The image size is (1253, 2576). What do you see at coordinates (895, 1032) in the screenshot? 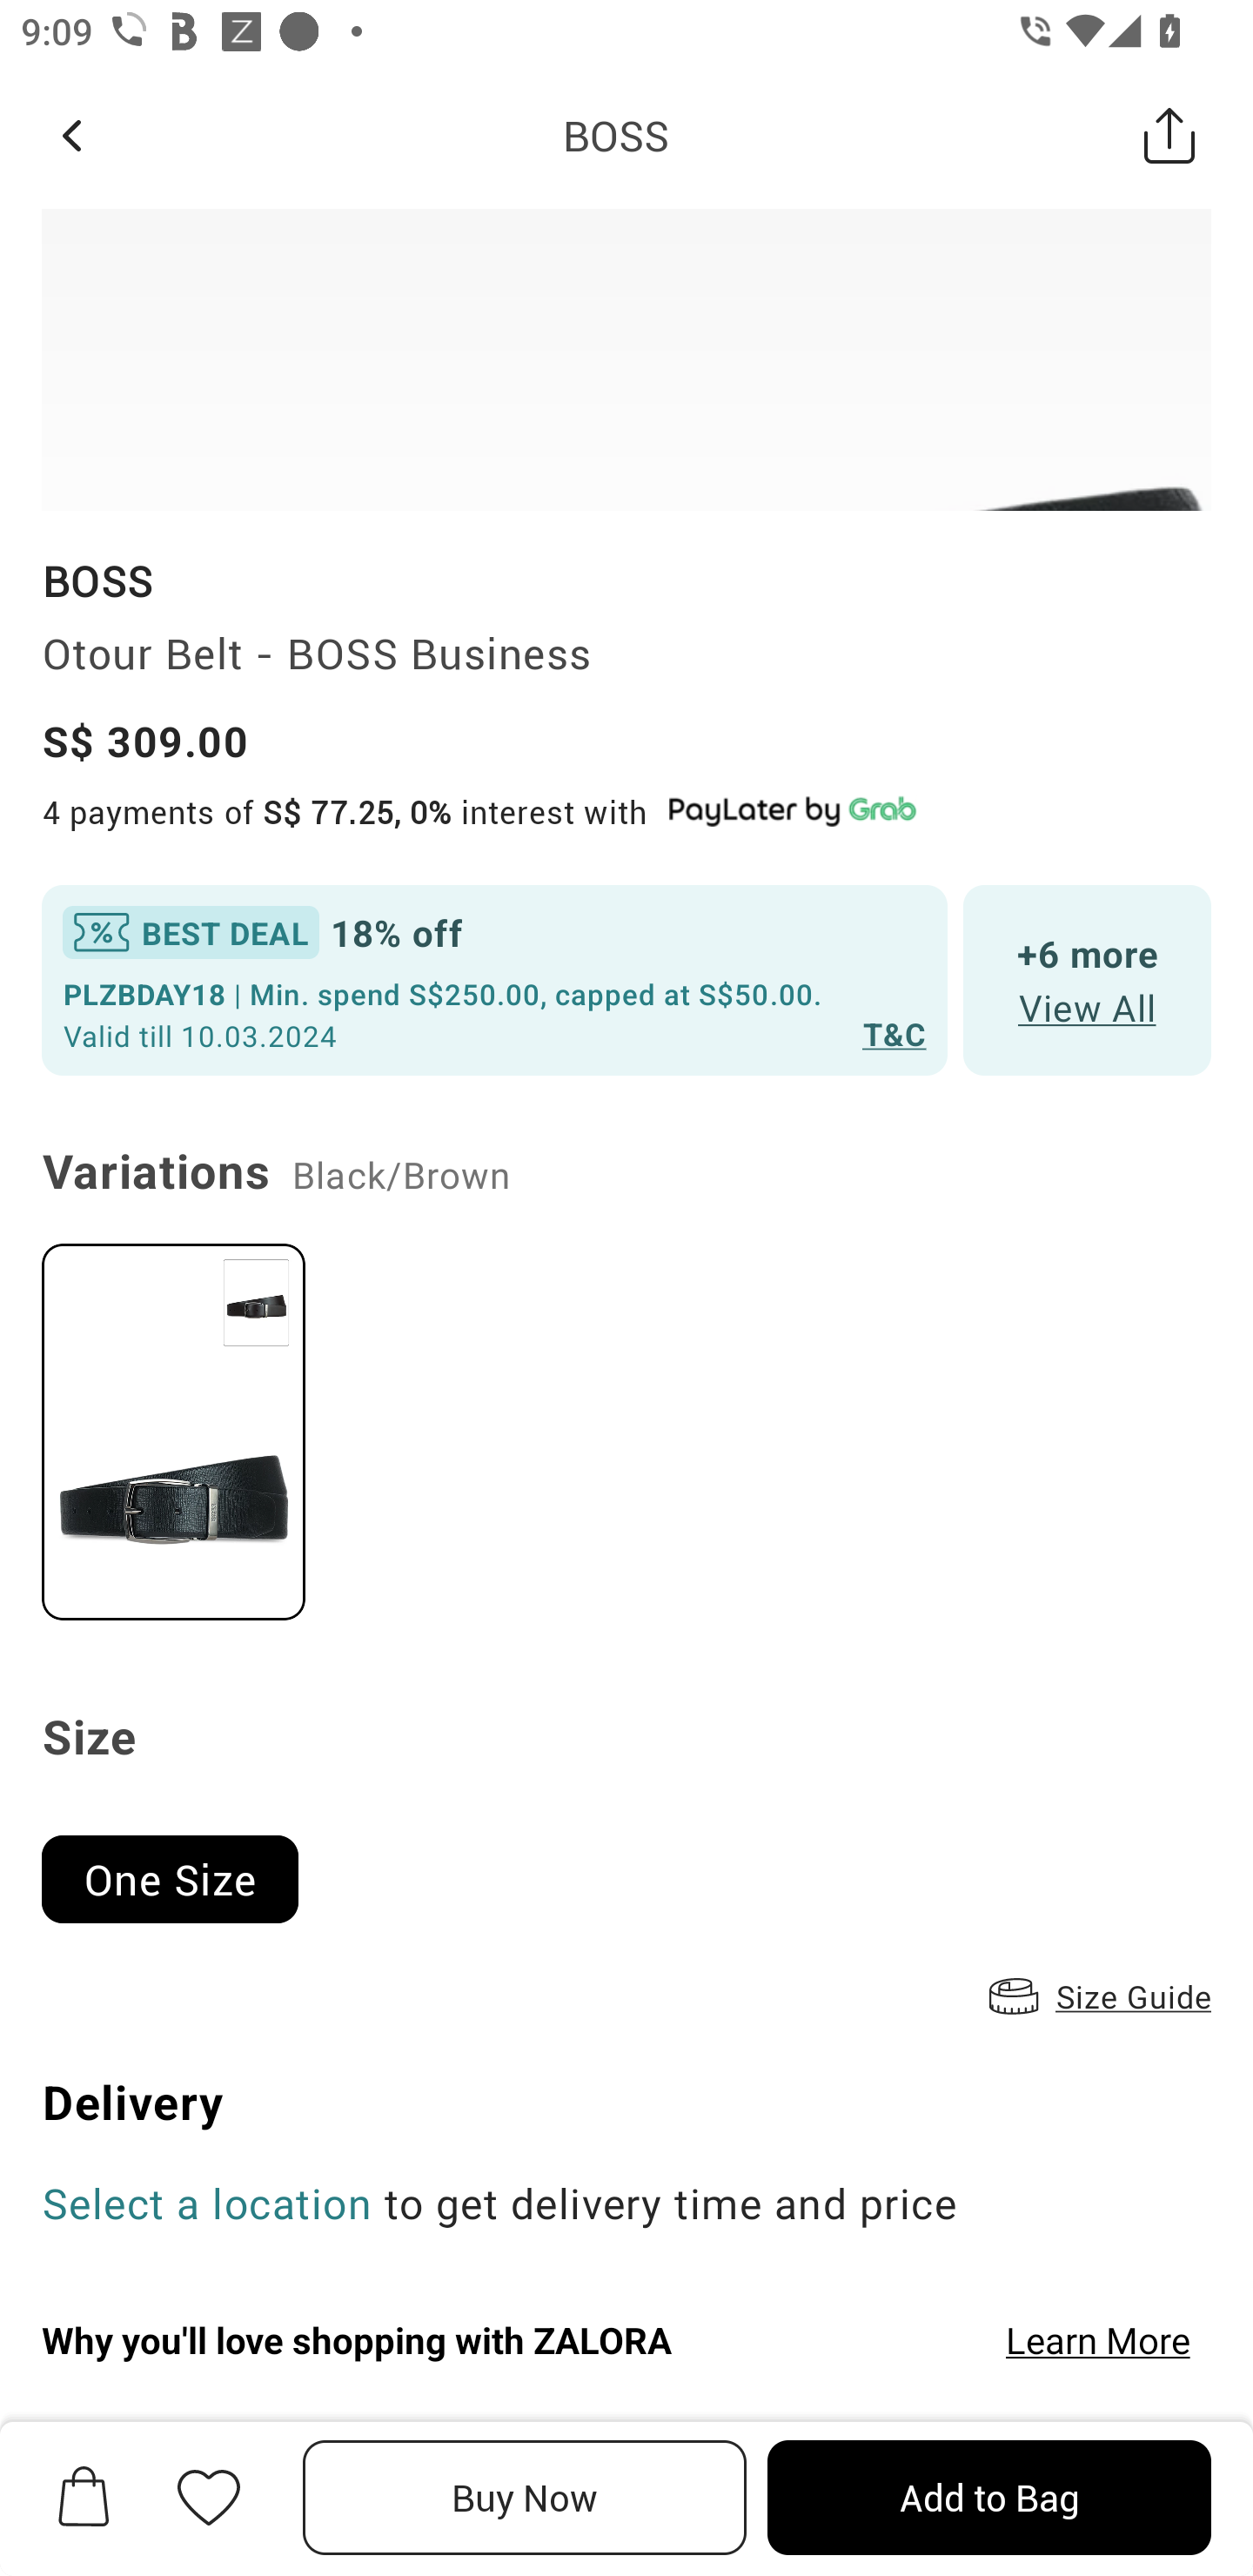
I see `T&C` at bounding box center [895, 1032].